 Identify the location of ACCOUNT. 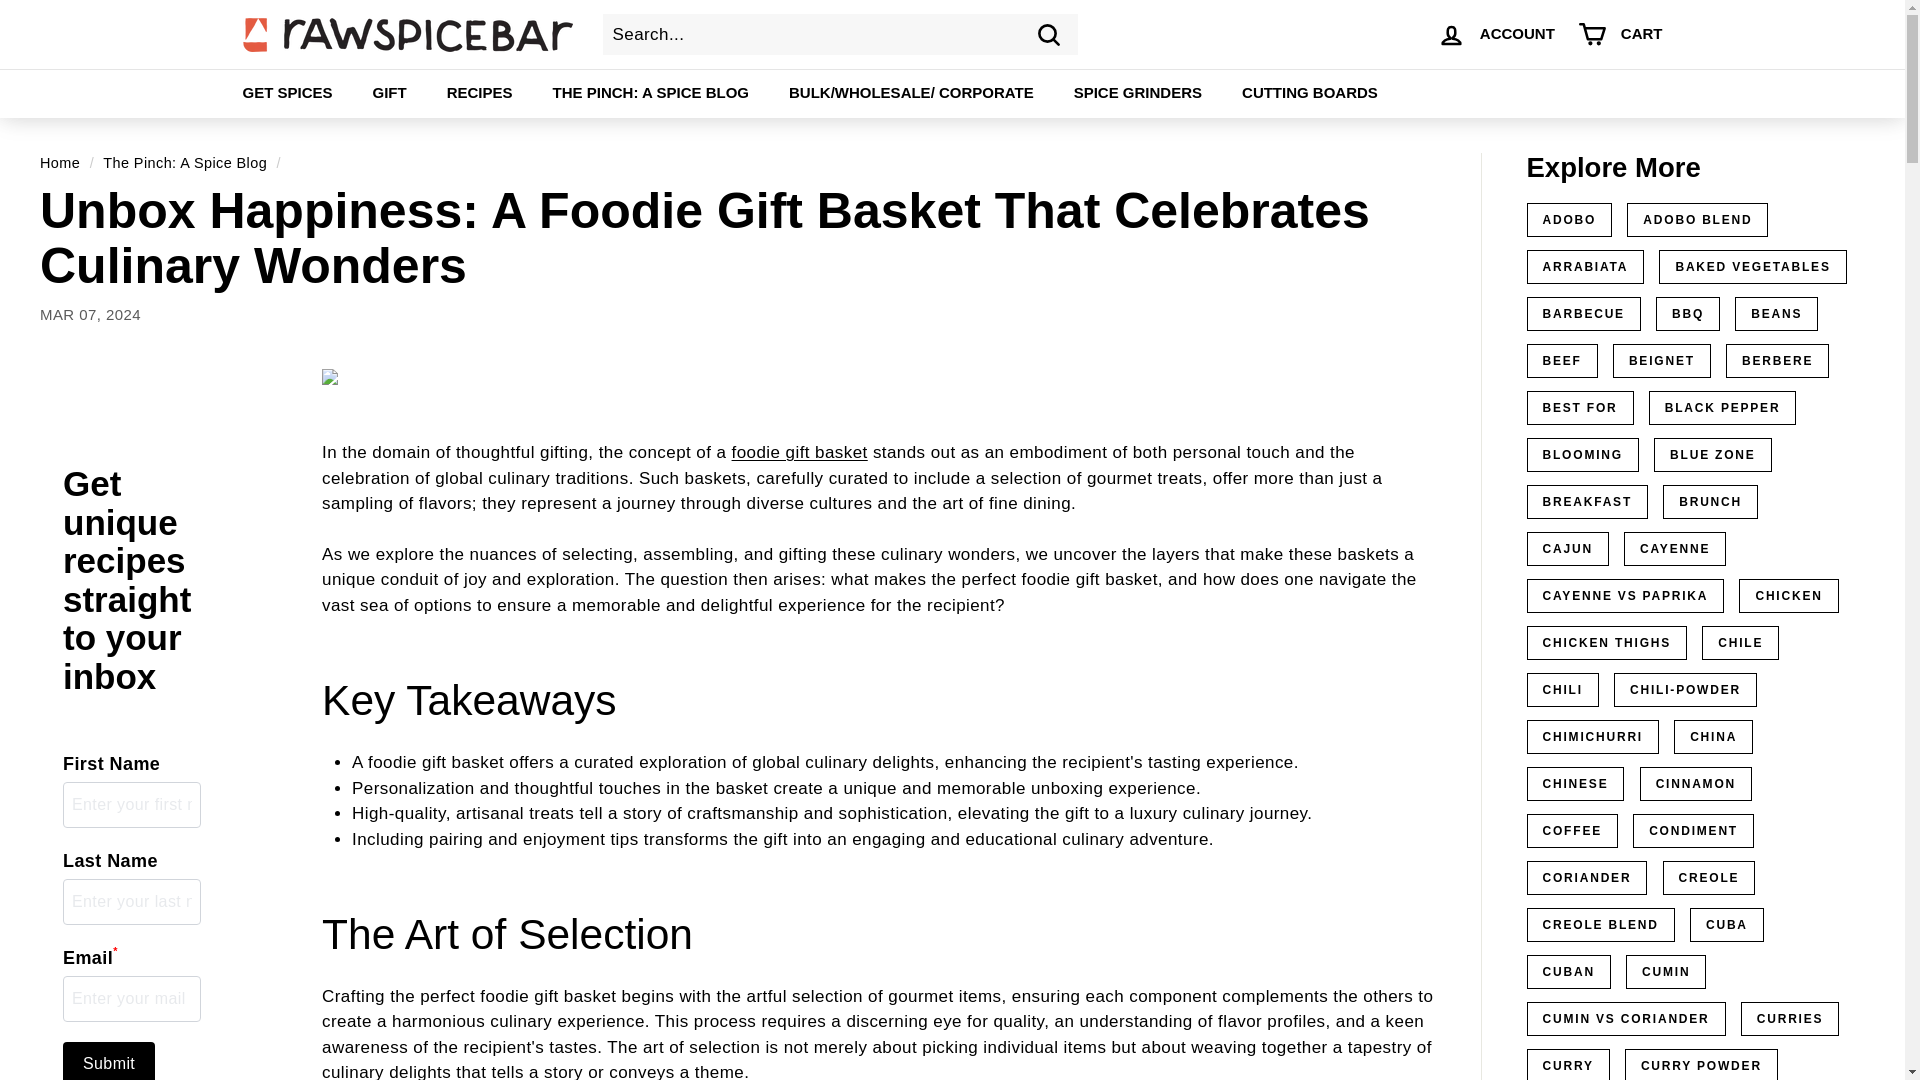
(1496, 34).